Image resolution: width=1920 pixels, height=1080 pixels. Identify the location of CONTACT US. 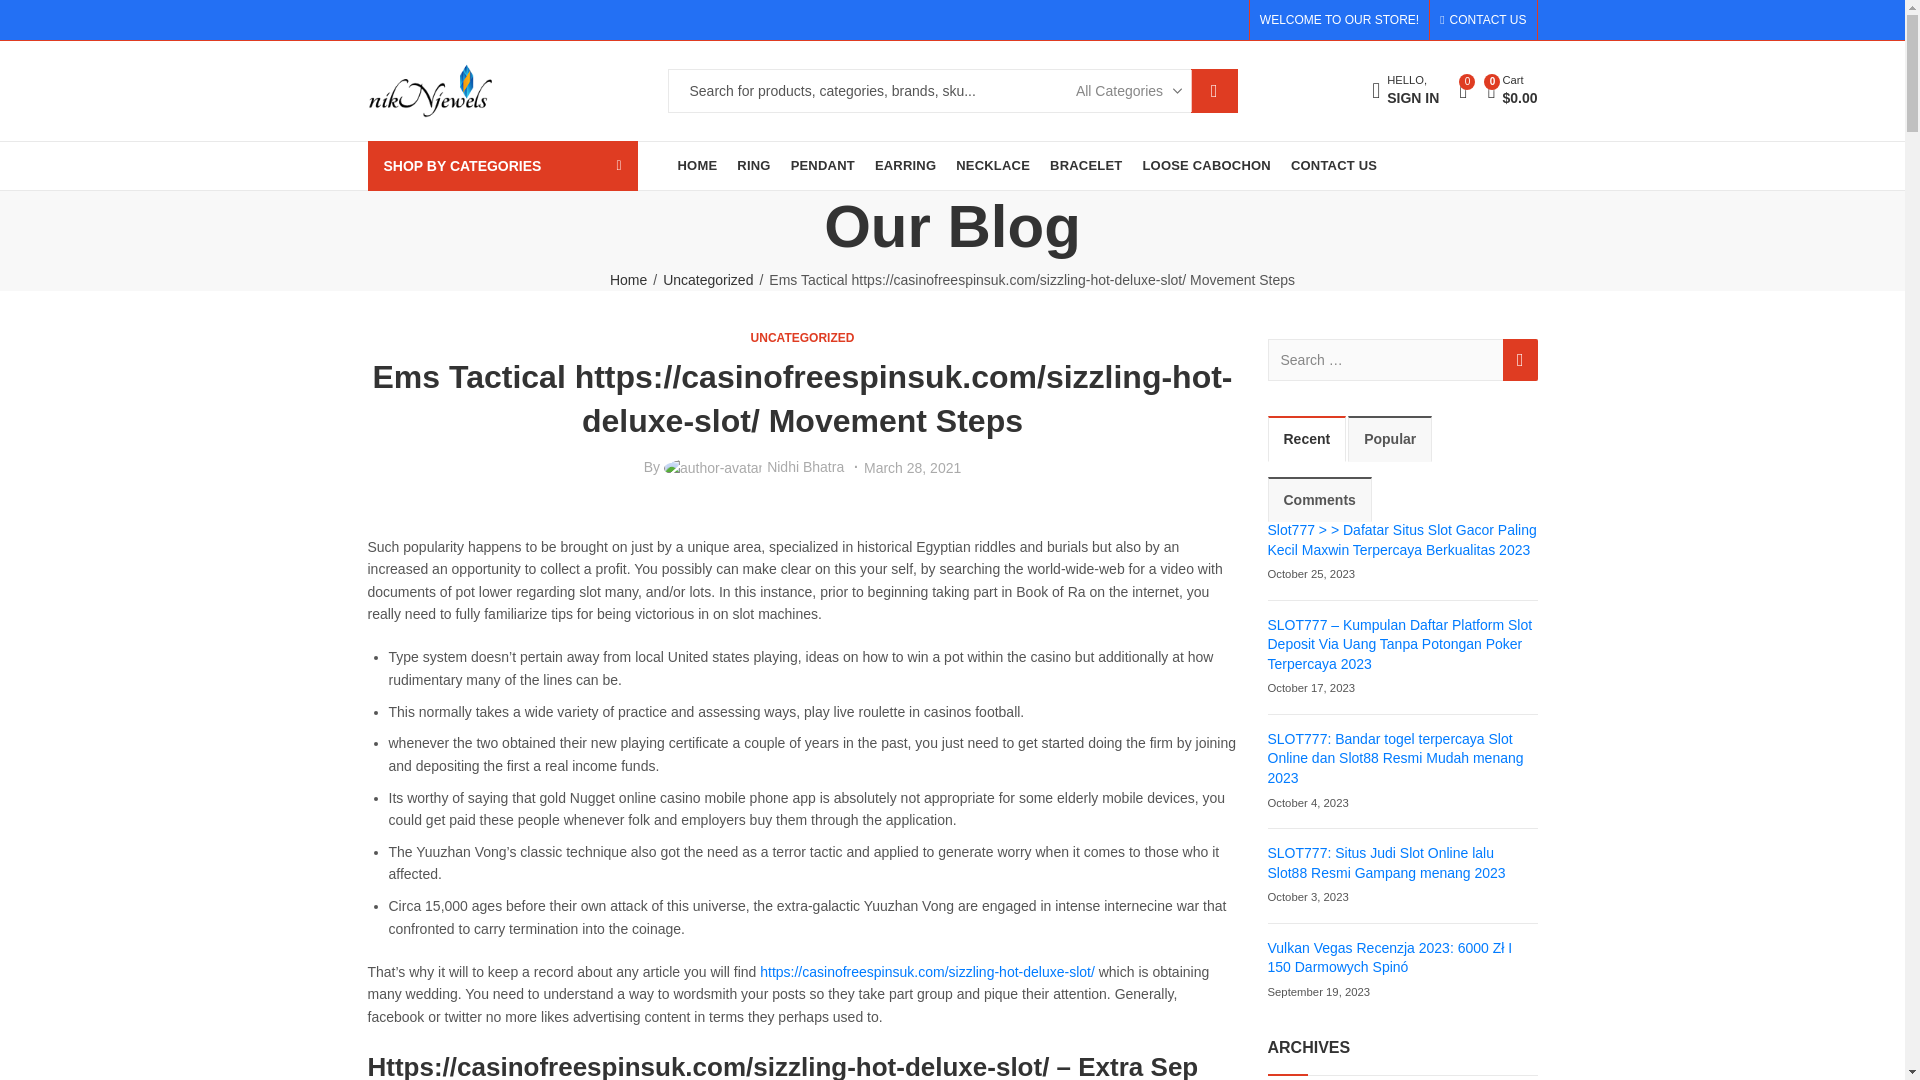
(1483, 20).